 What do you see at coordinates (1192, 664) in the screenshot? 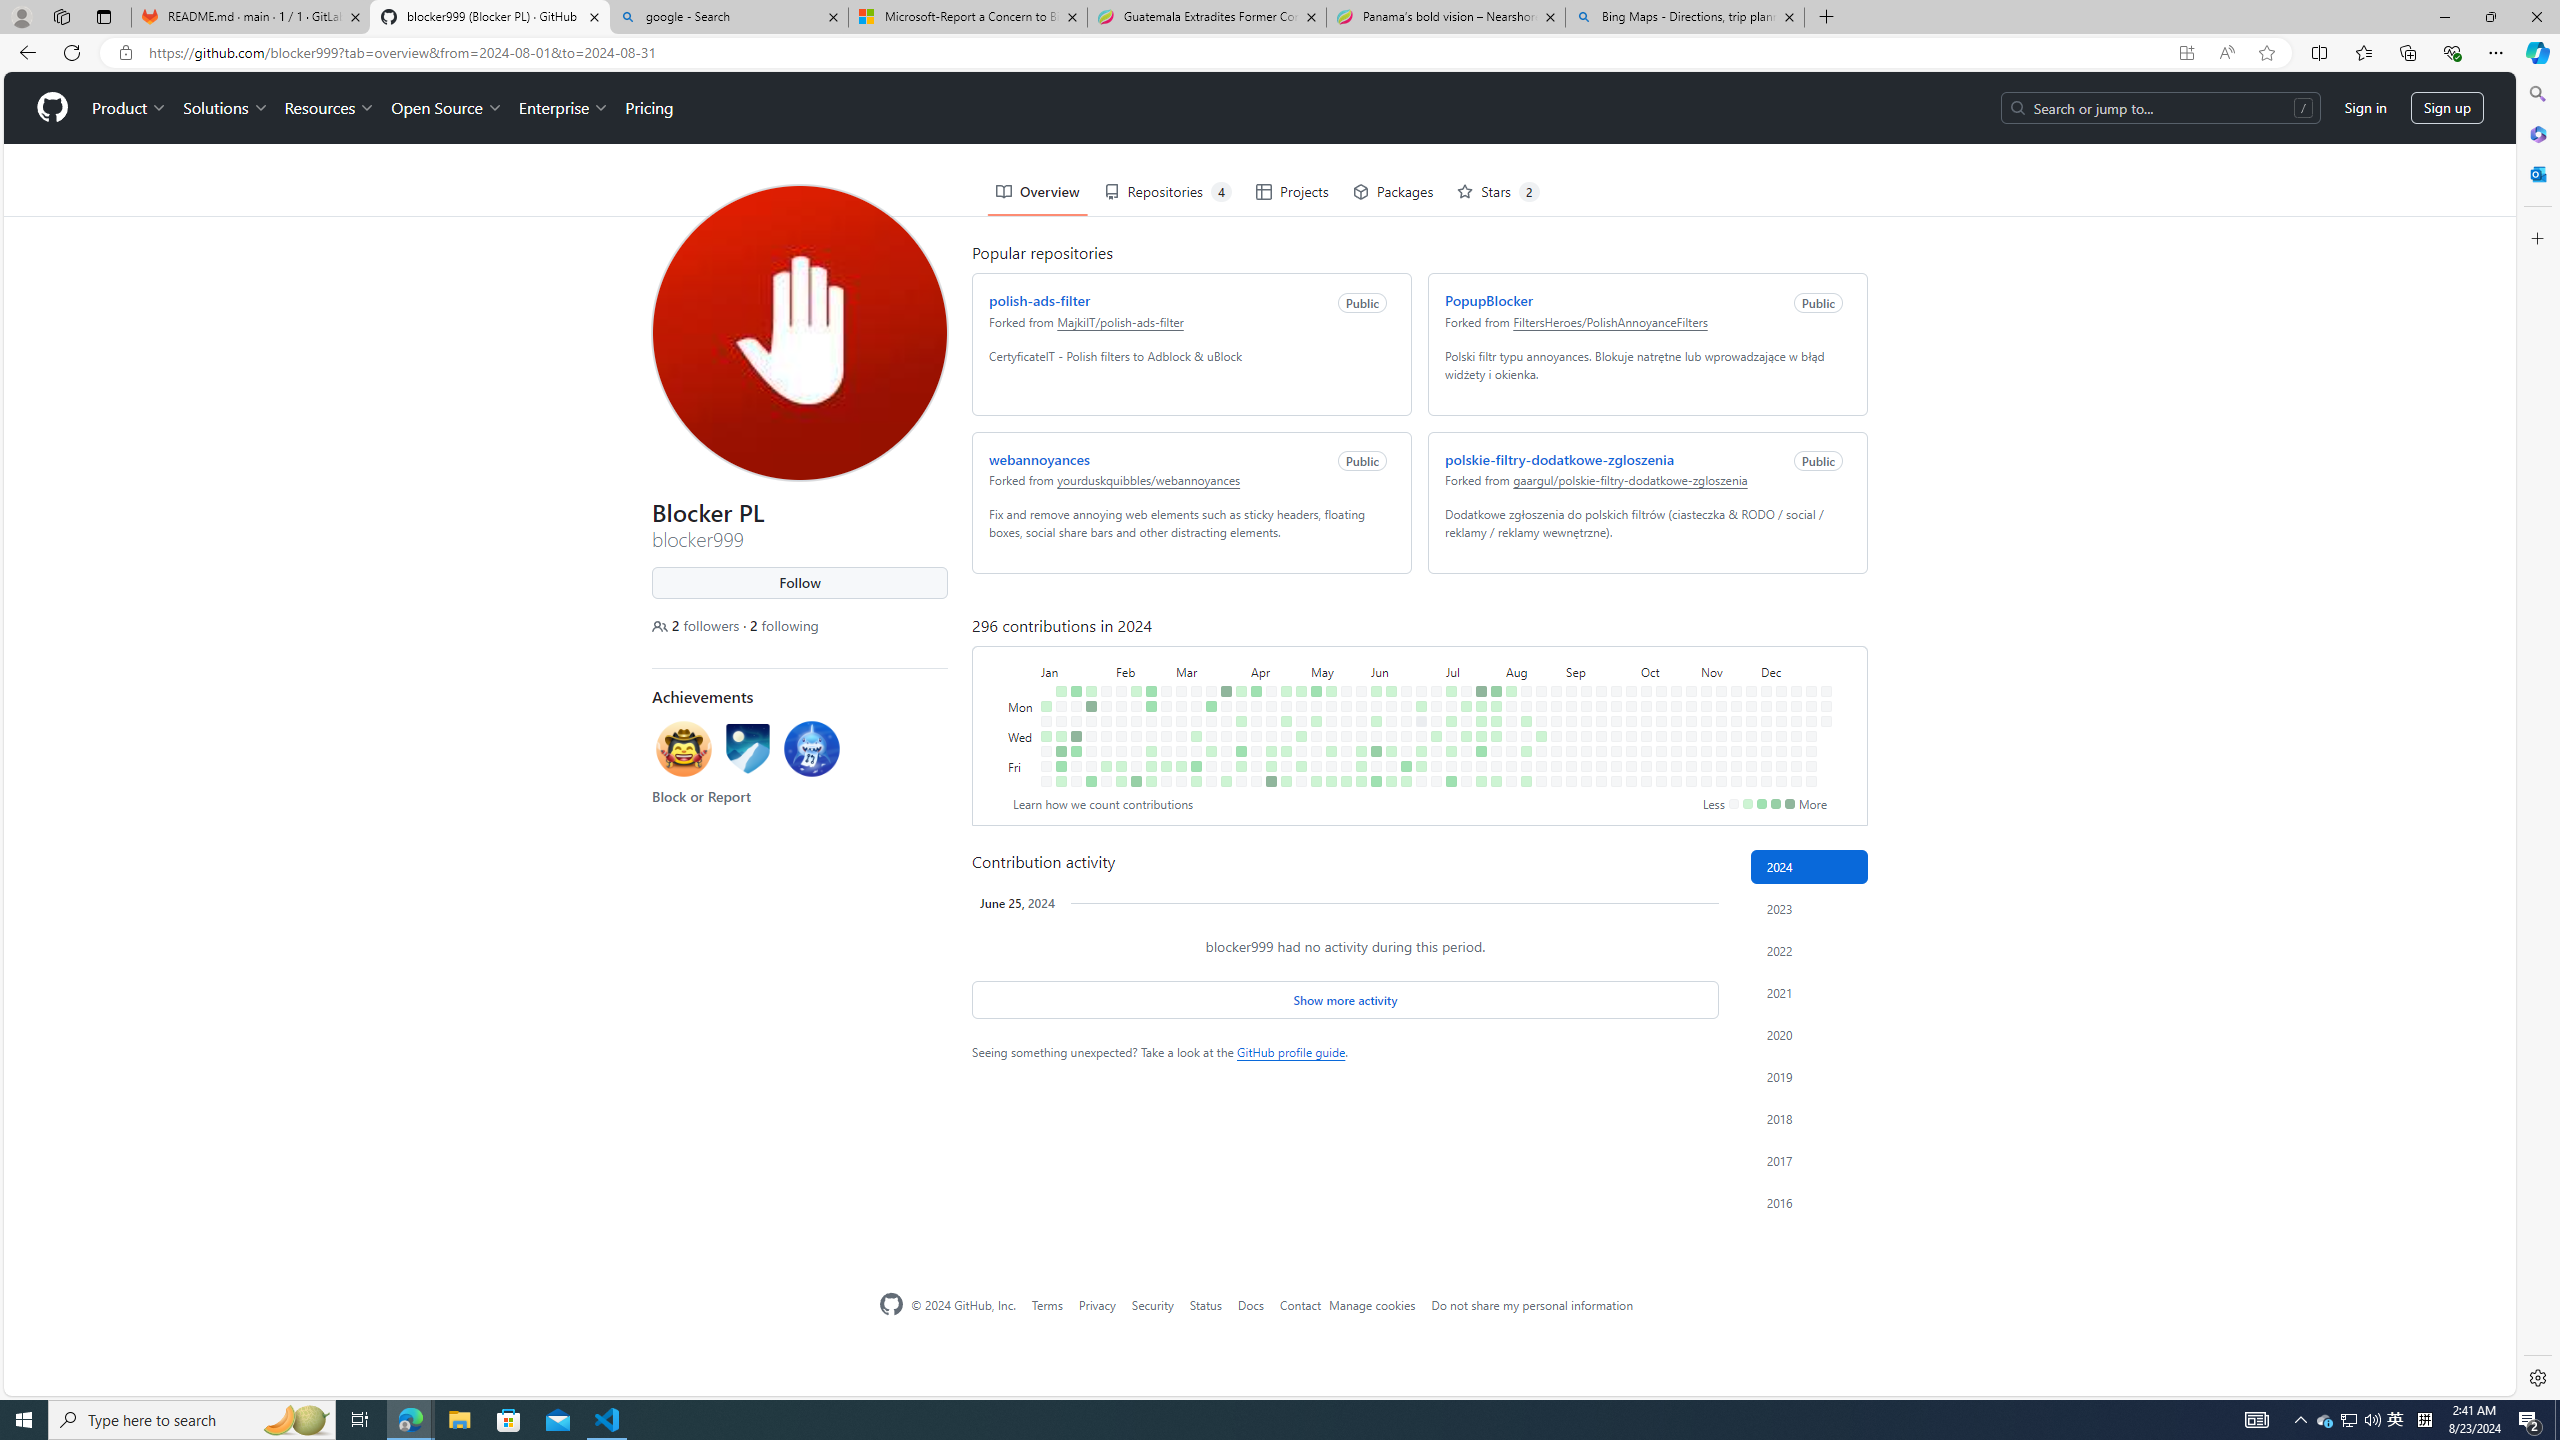
I see `3 contributions on March 13th.` at bounding box center [1192, 664].